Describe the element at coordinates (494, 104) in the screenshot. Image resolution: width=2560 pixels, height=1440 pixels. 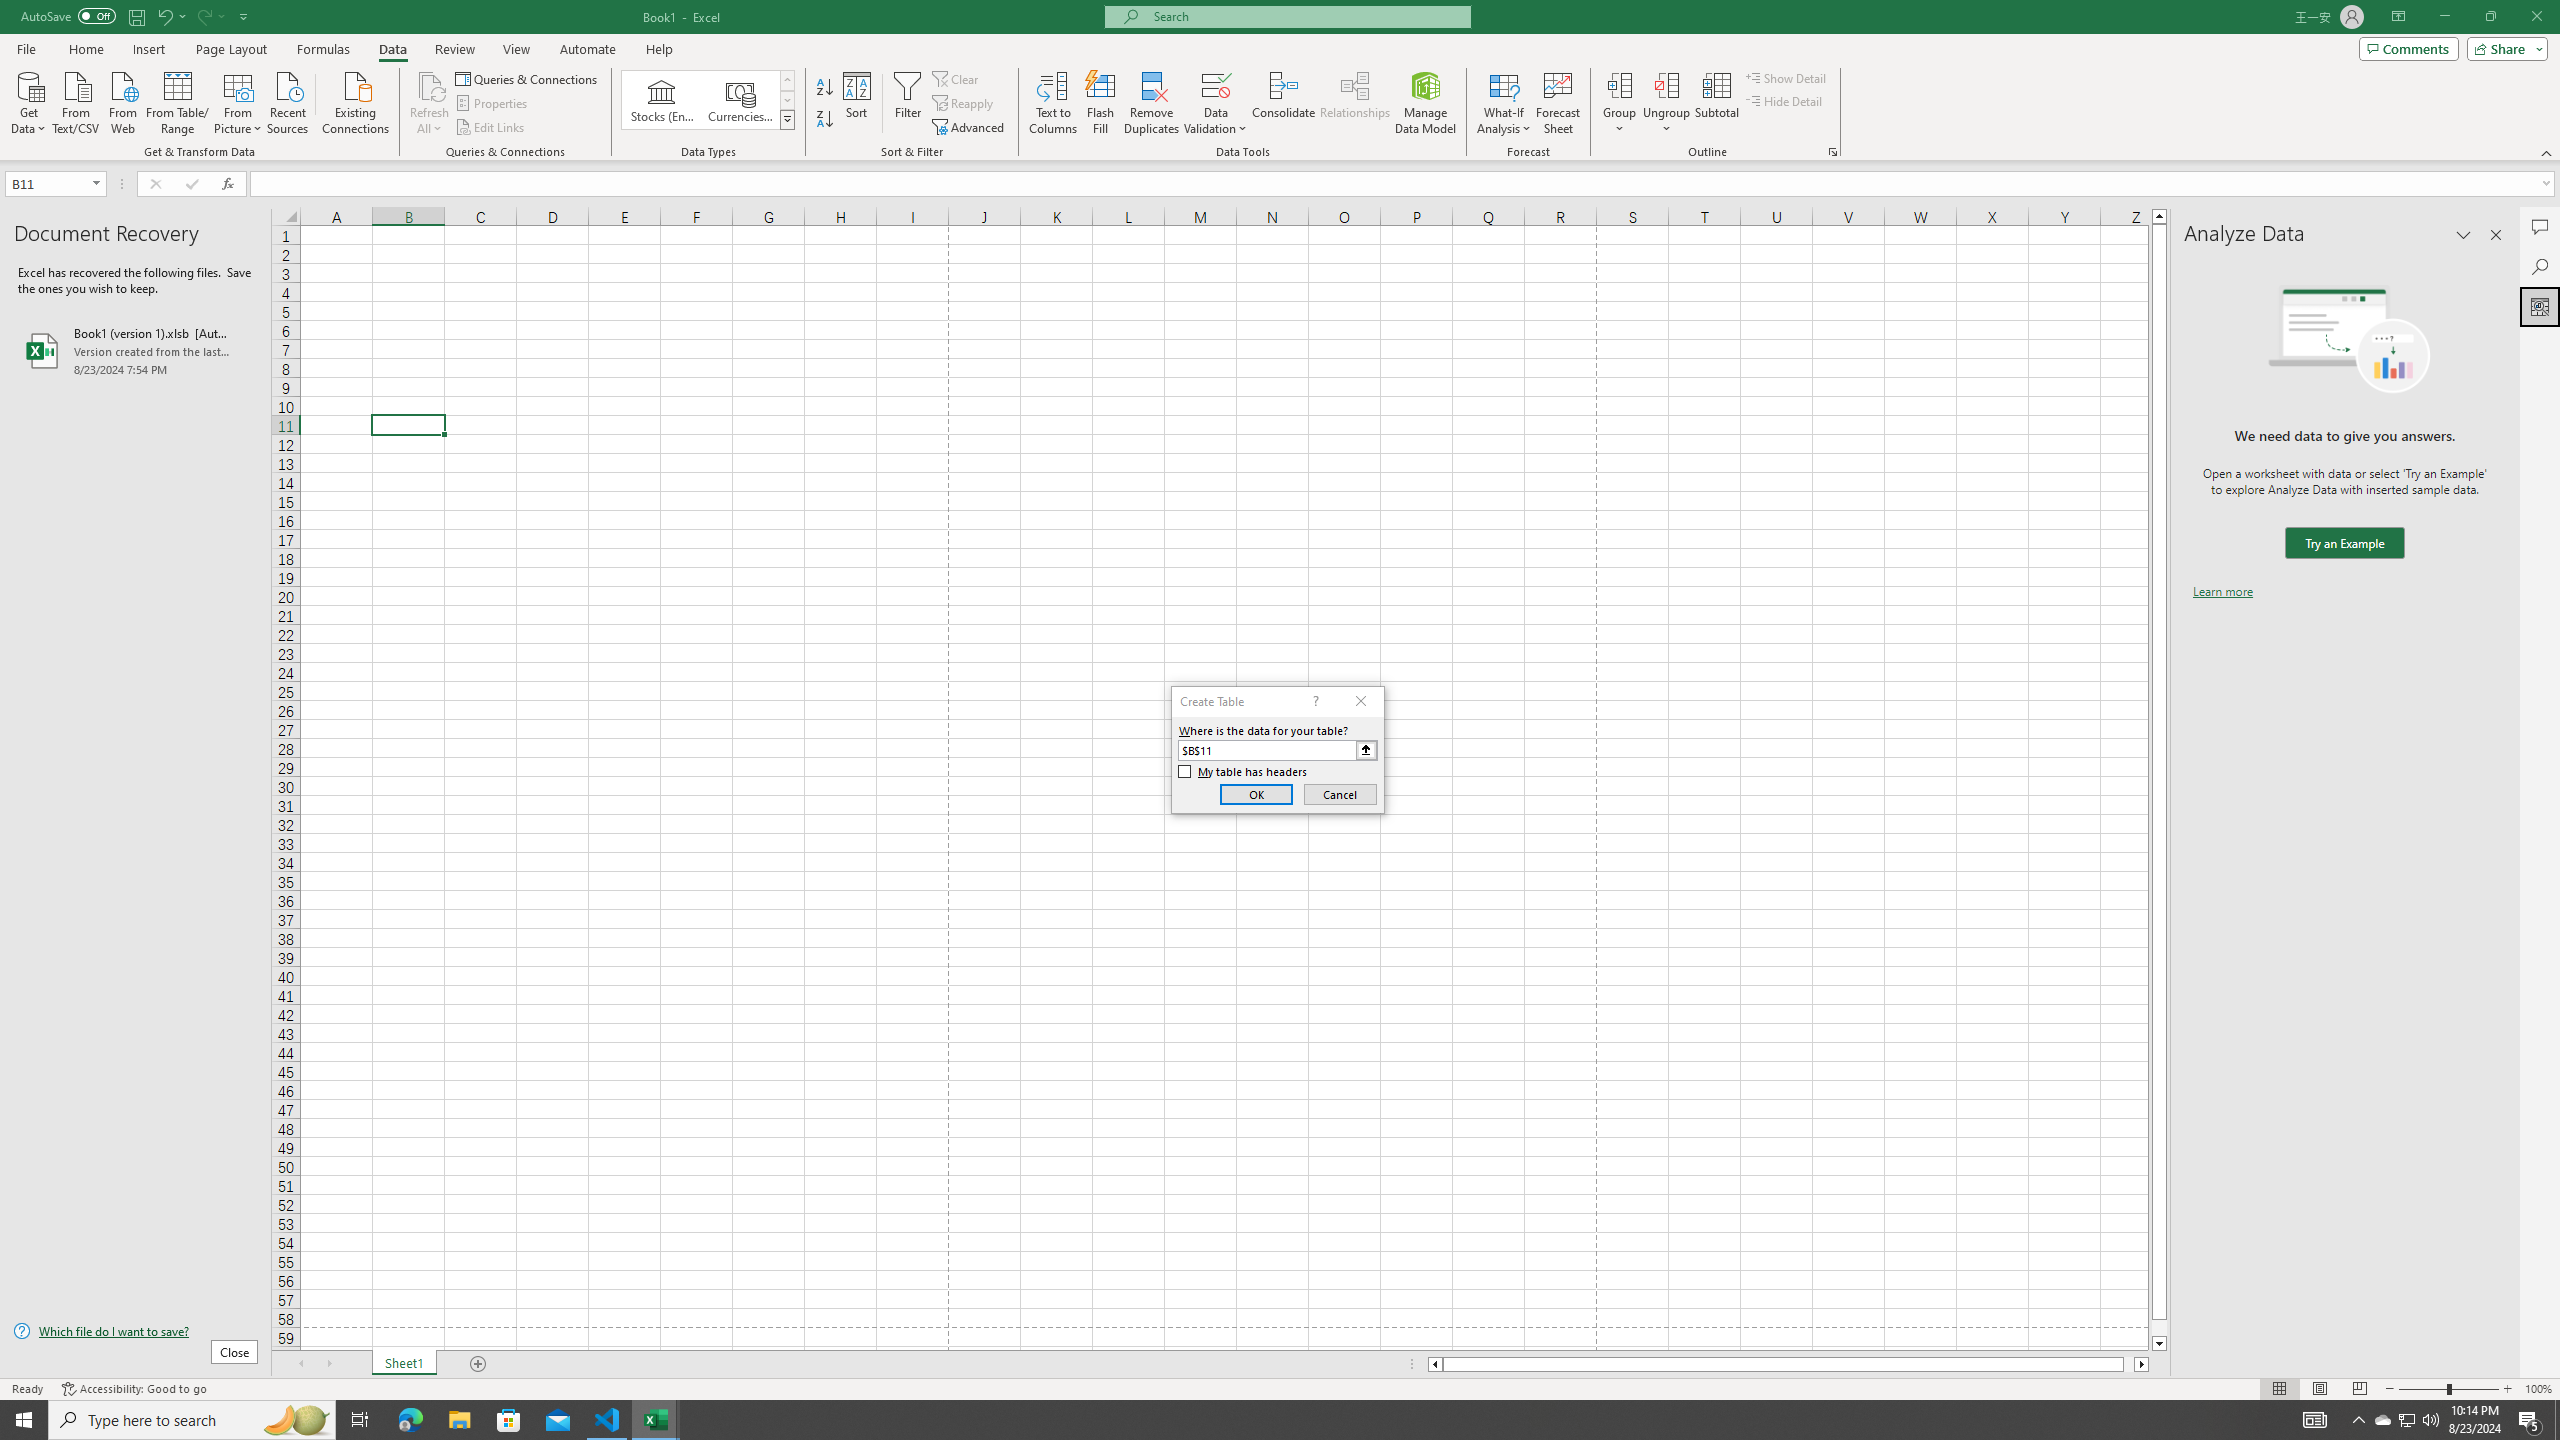
I see `Properties` at that location.